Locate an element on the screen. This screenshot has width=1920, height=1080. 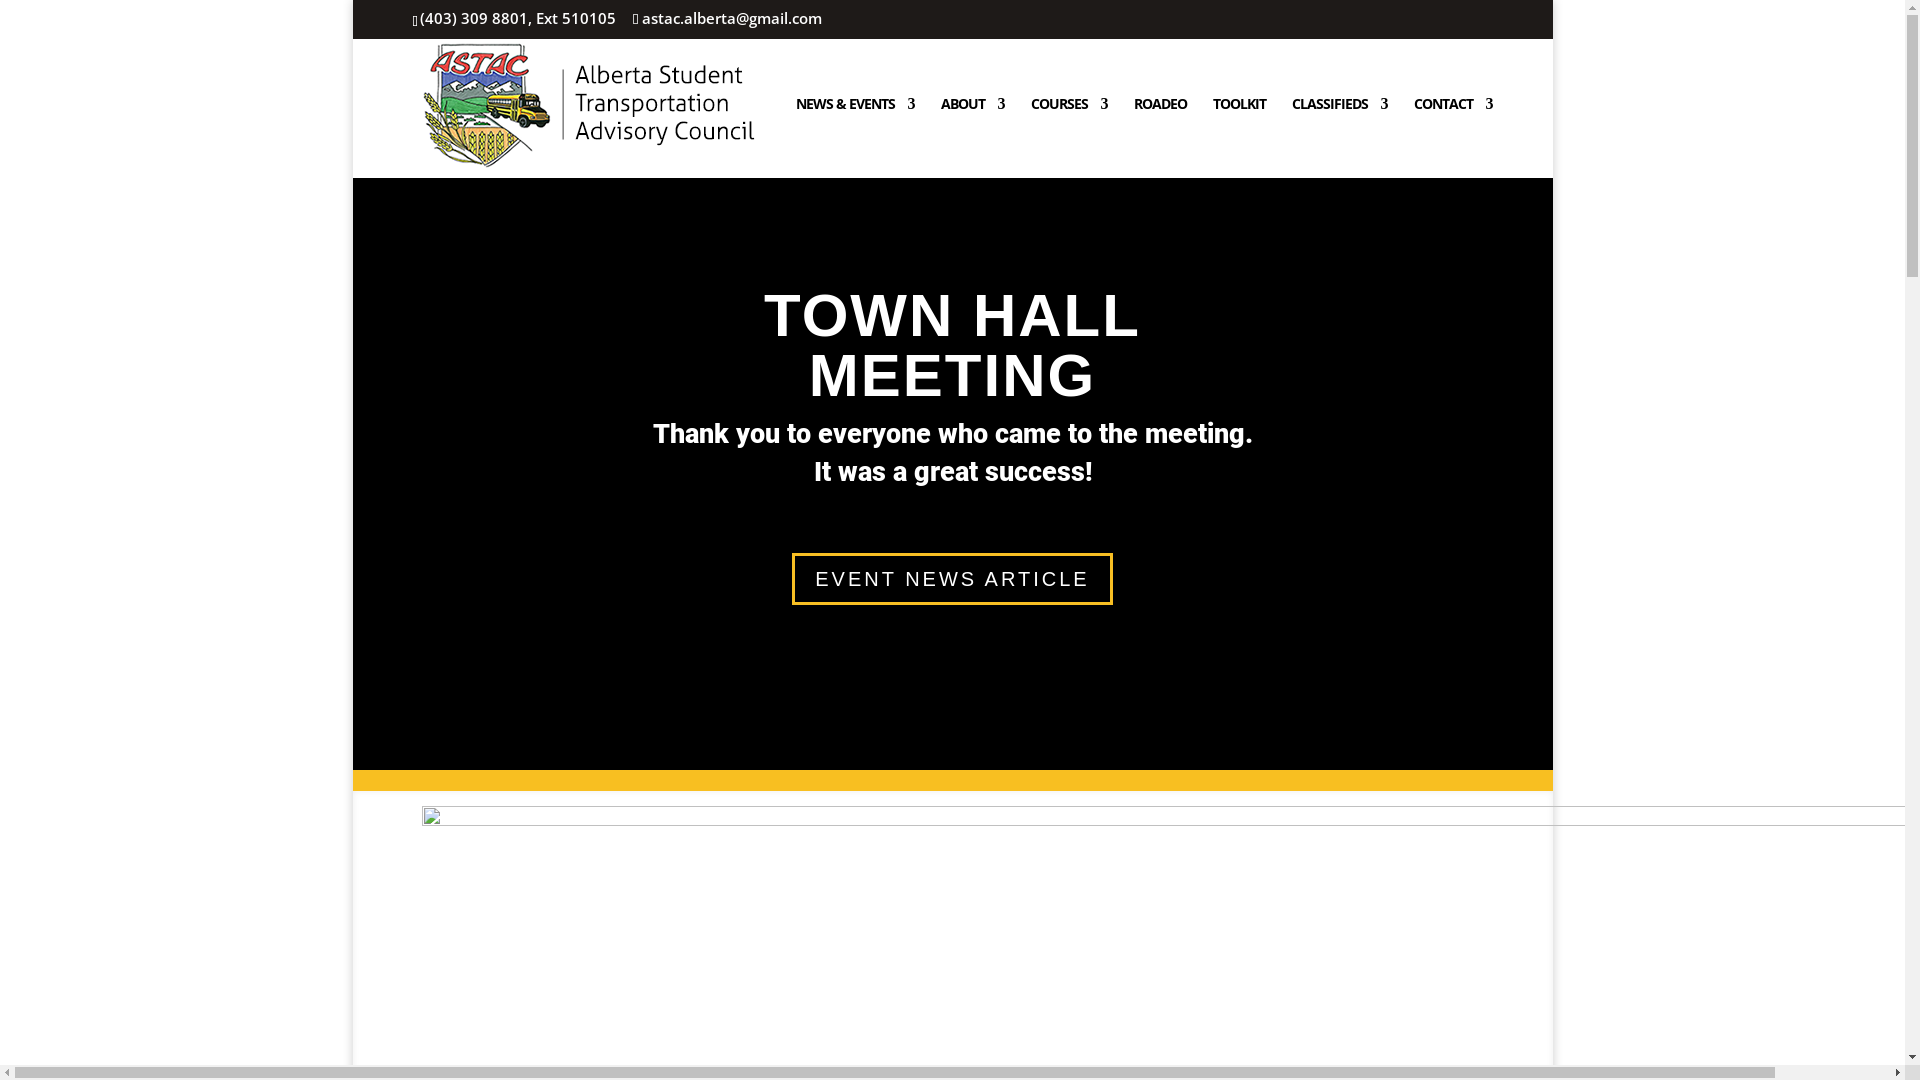
NEWS & EVENTS is located at coordinates (856, 138).